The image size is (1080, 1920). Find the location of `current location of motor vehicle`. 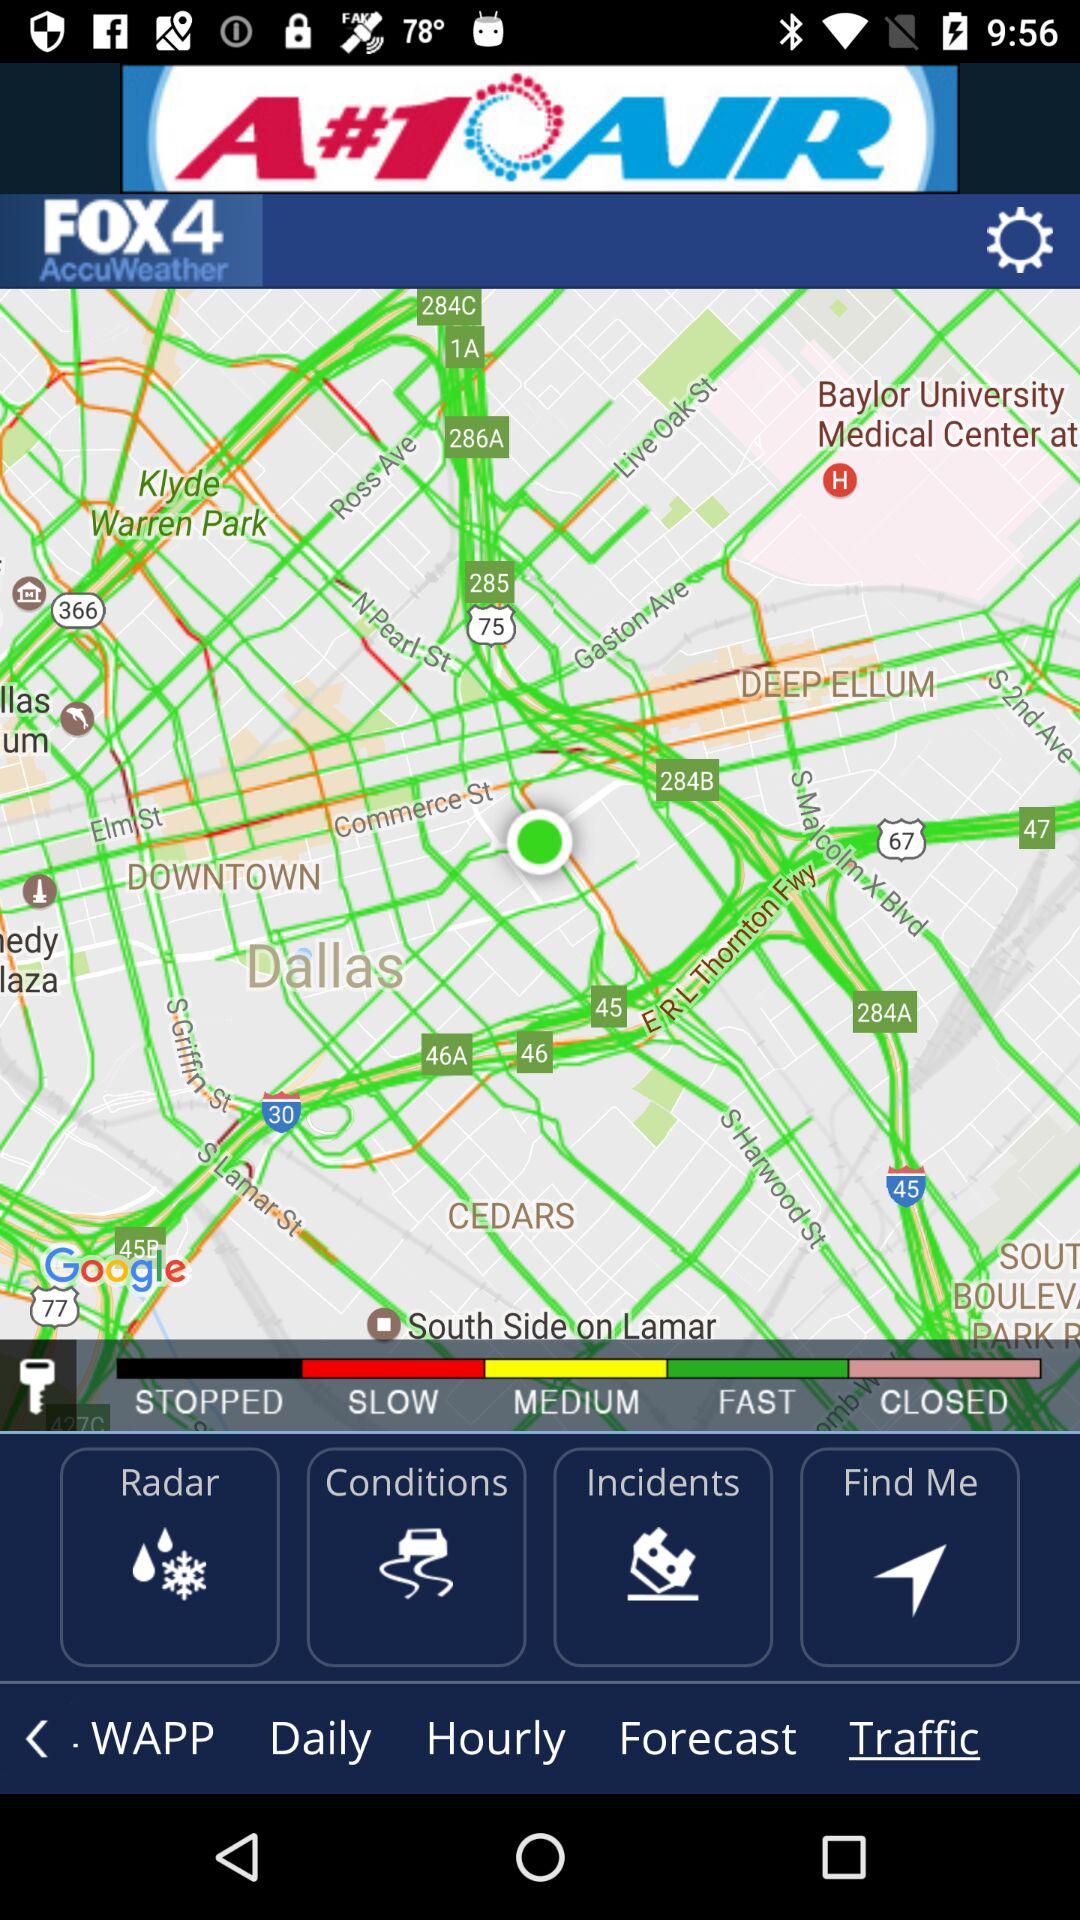

current location of motor vehicle is located at coordinates (38, 1386).